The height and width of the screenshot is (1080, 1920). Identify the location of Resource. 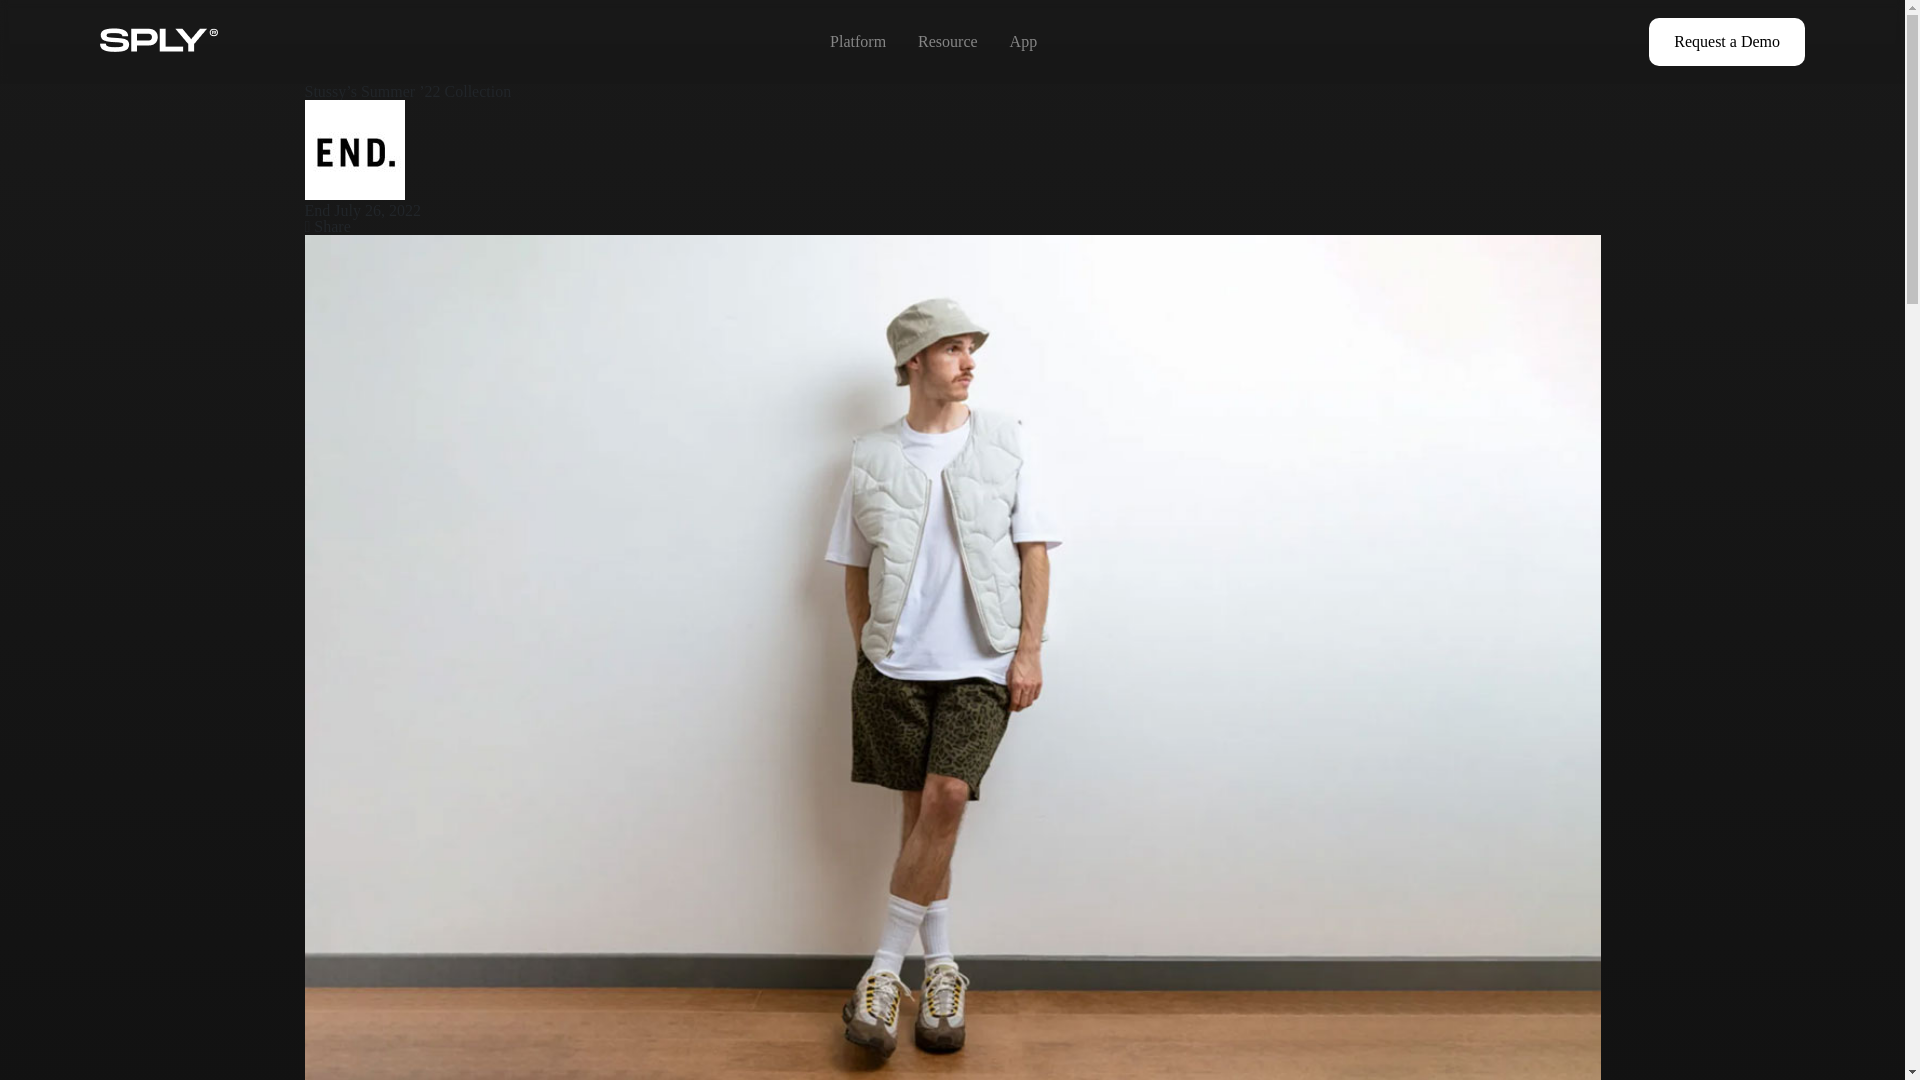
(947, 41).